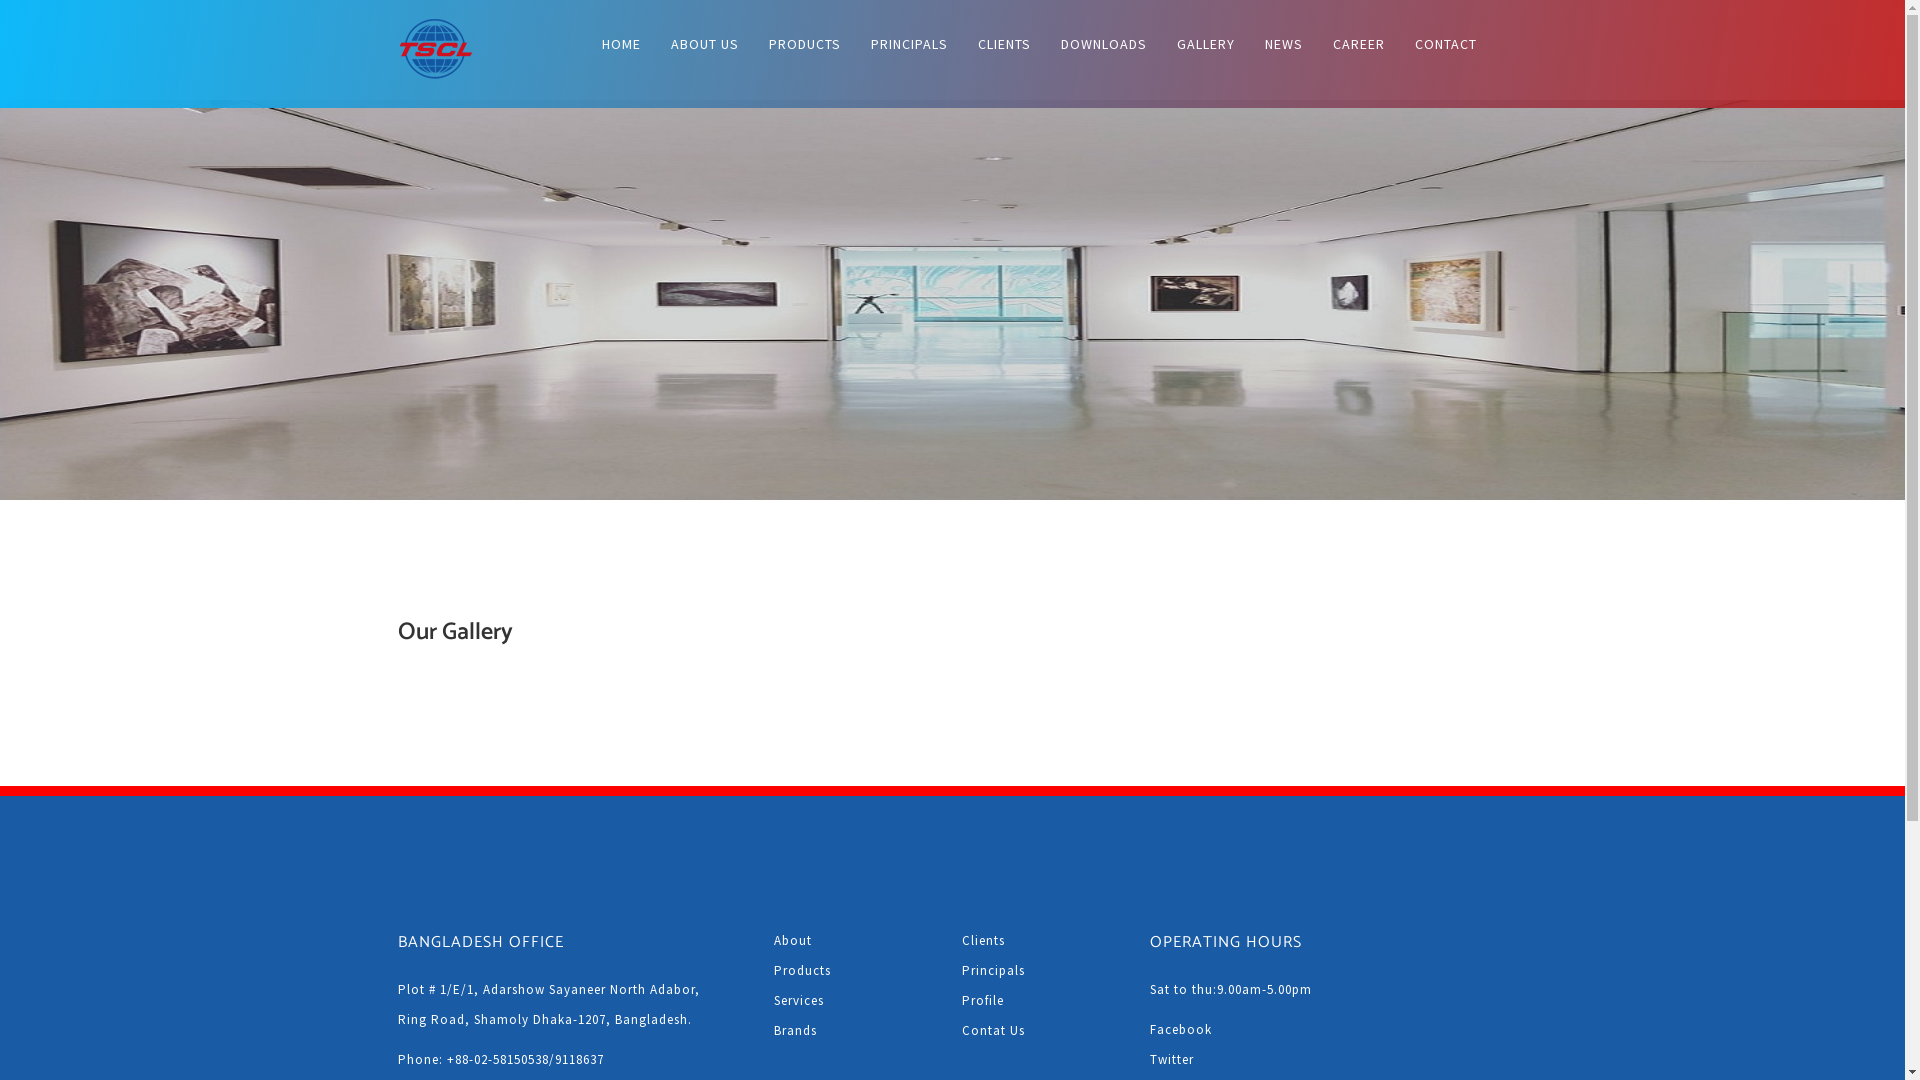  What do you see at coordinates (853, 1031) in the screenshot?
I see `Brands` at bounding box center [853, 1031].